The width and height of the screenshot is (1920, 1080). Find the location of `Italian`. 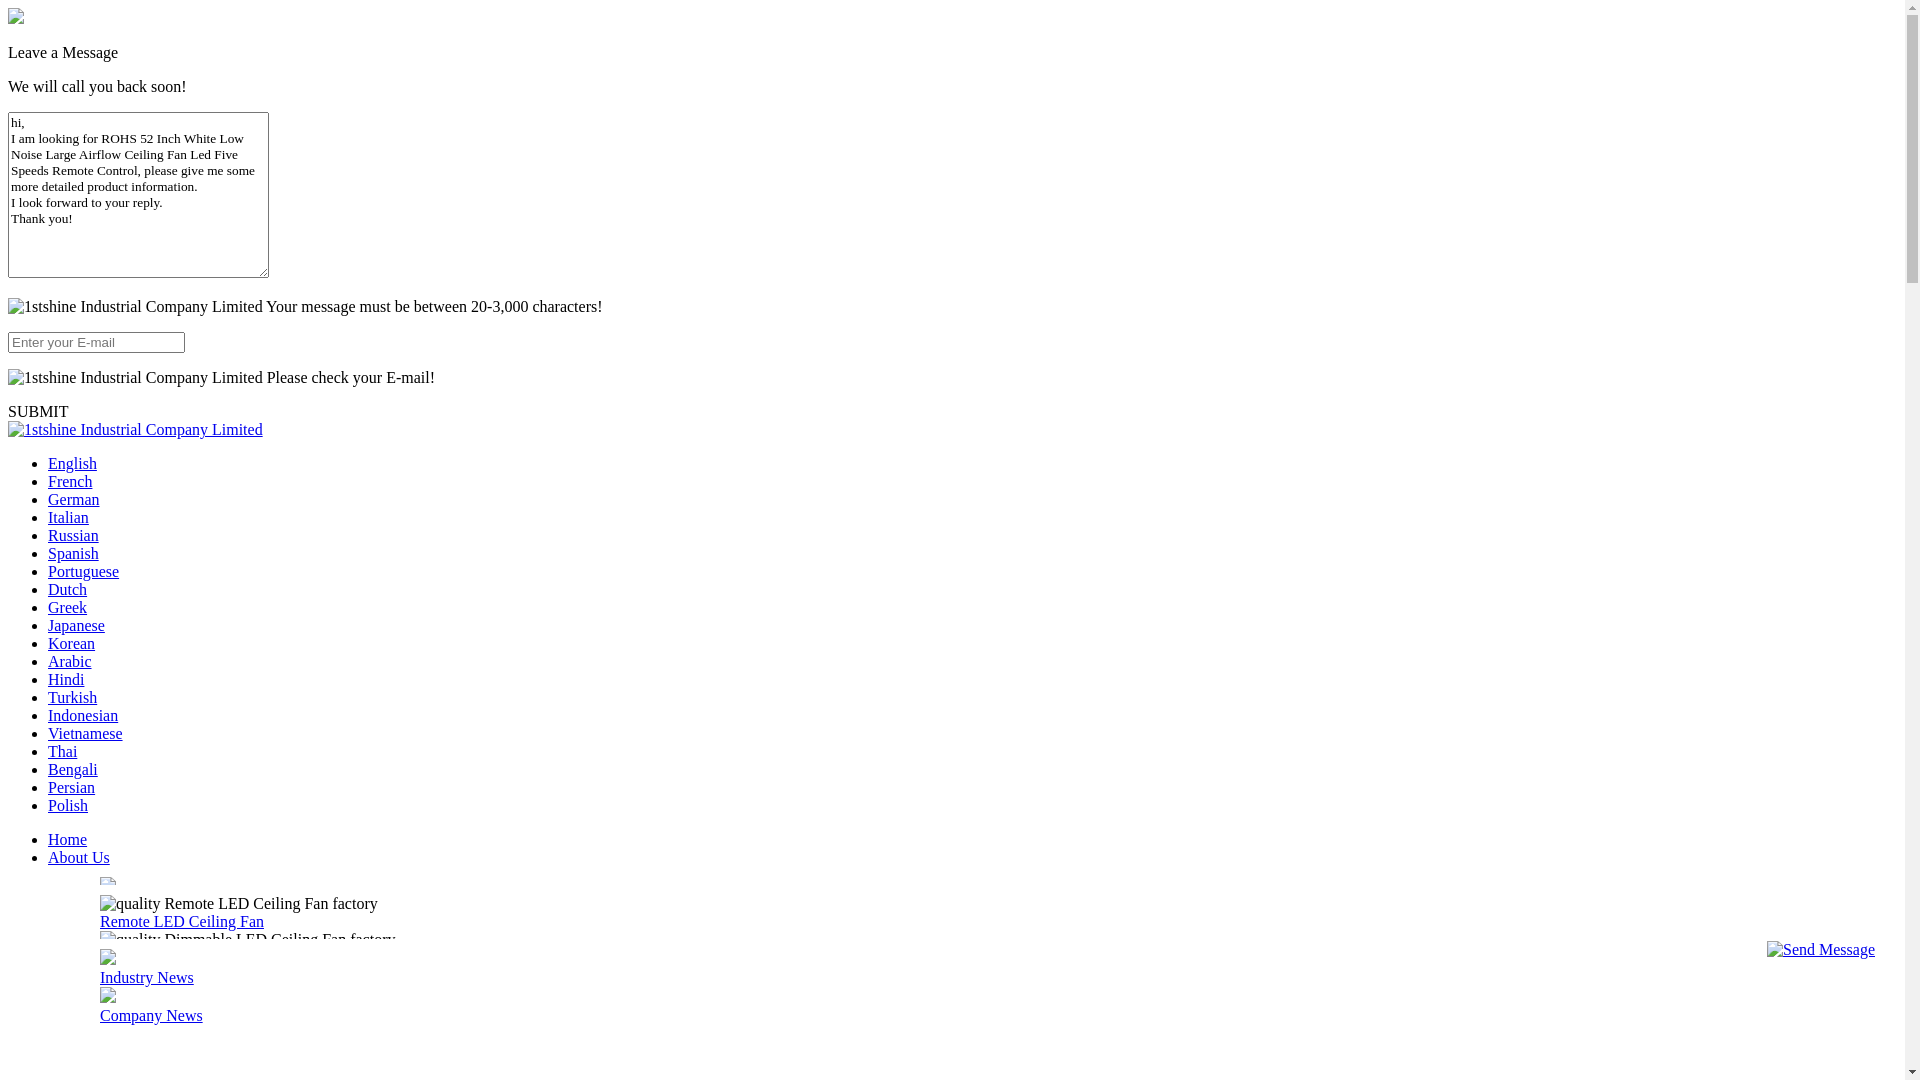

Italian is located at coordinates (68, 104).